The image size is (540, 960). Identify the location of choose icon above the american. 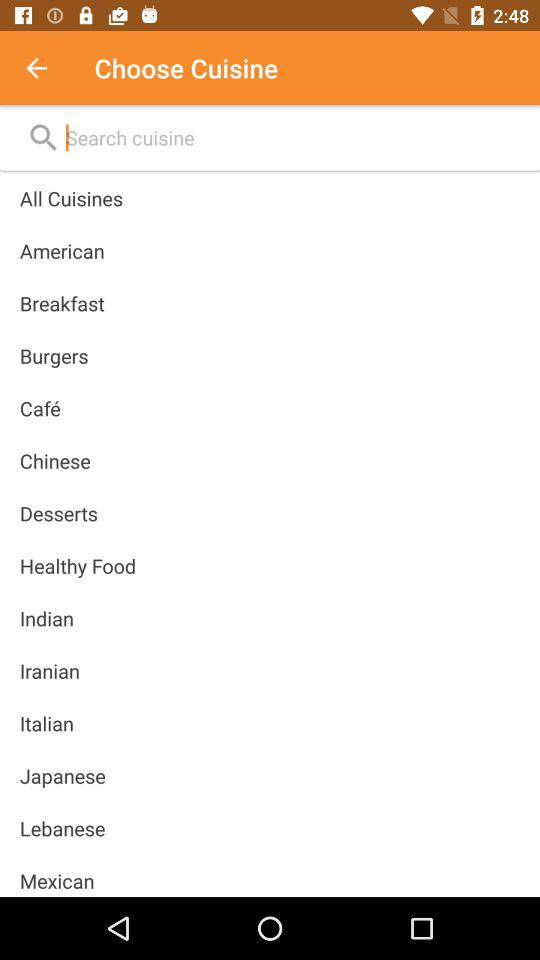
(71, 198).